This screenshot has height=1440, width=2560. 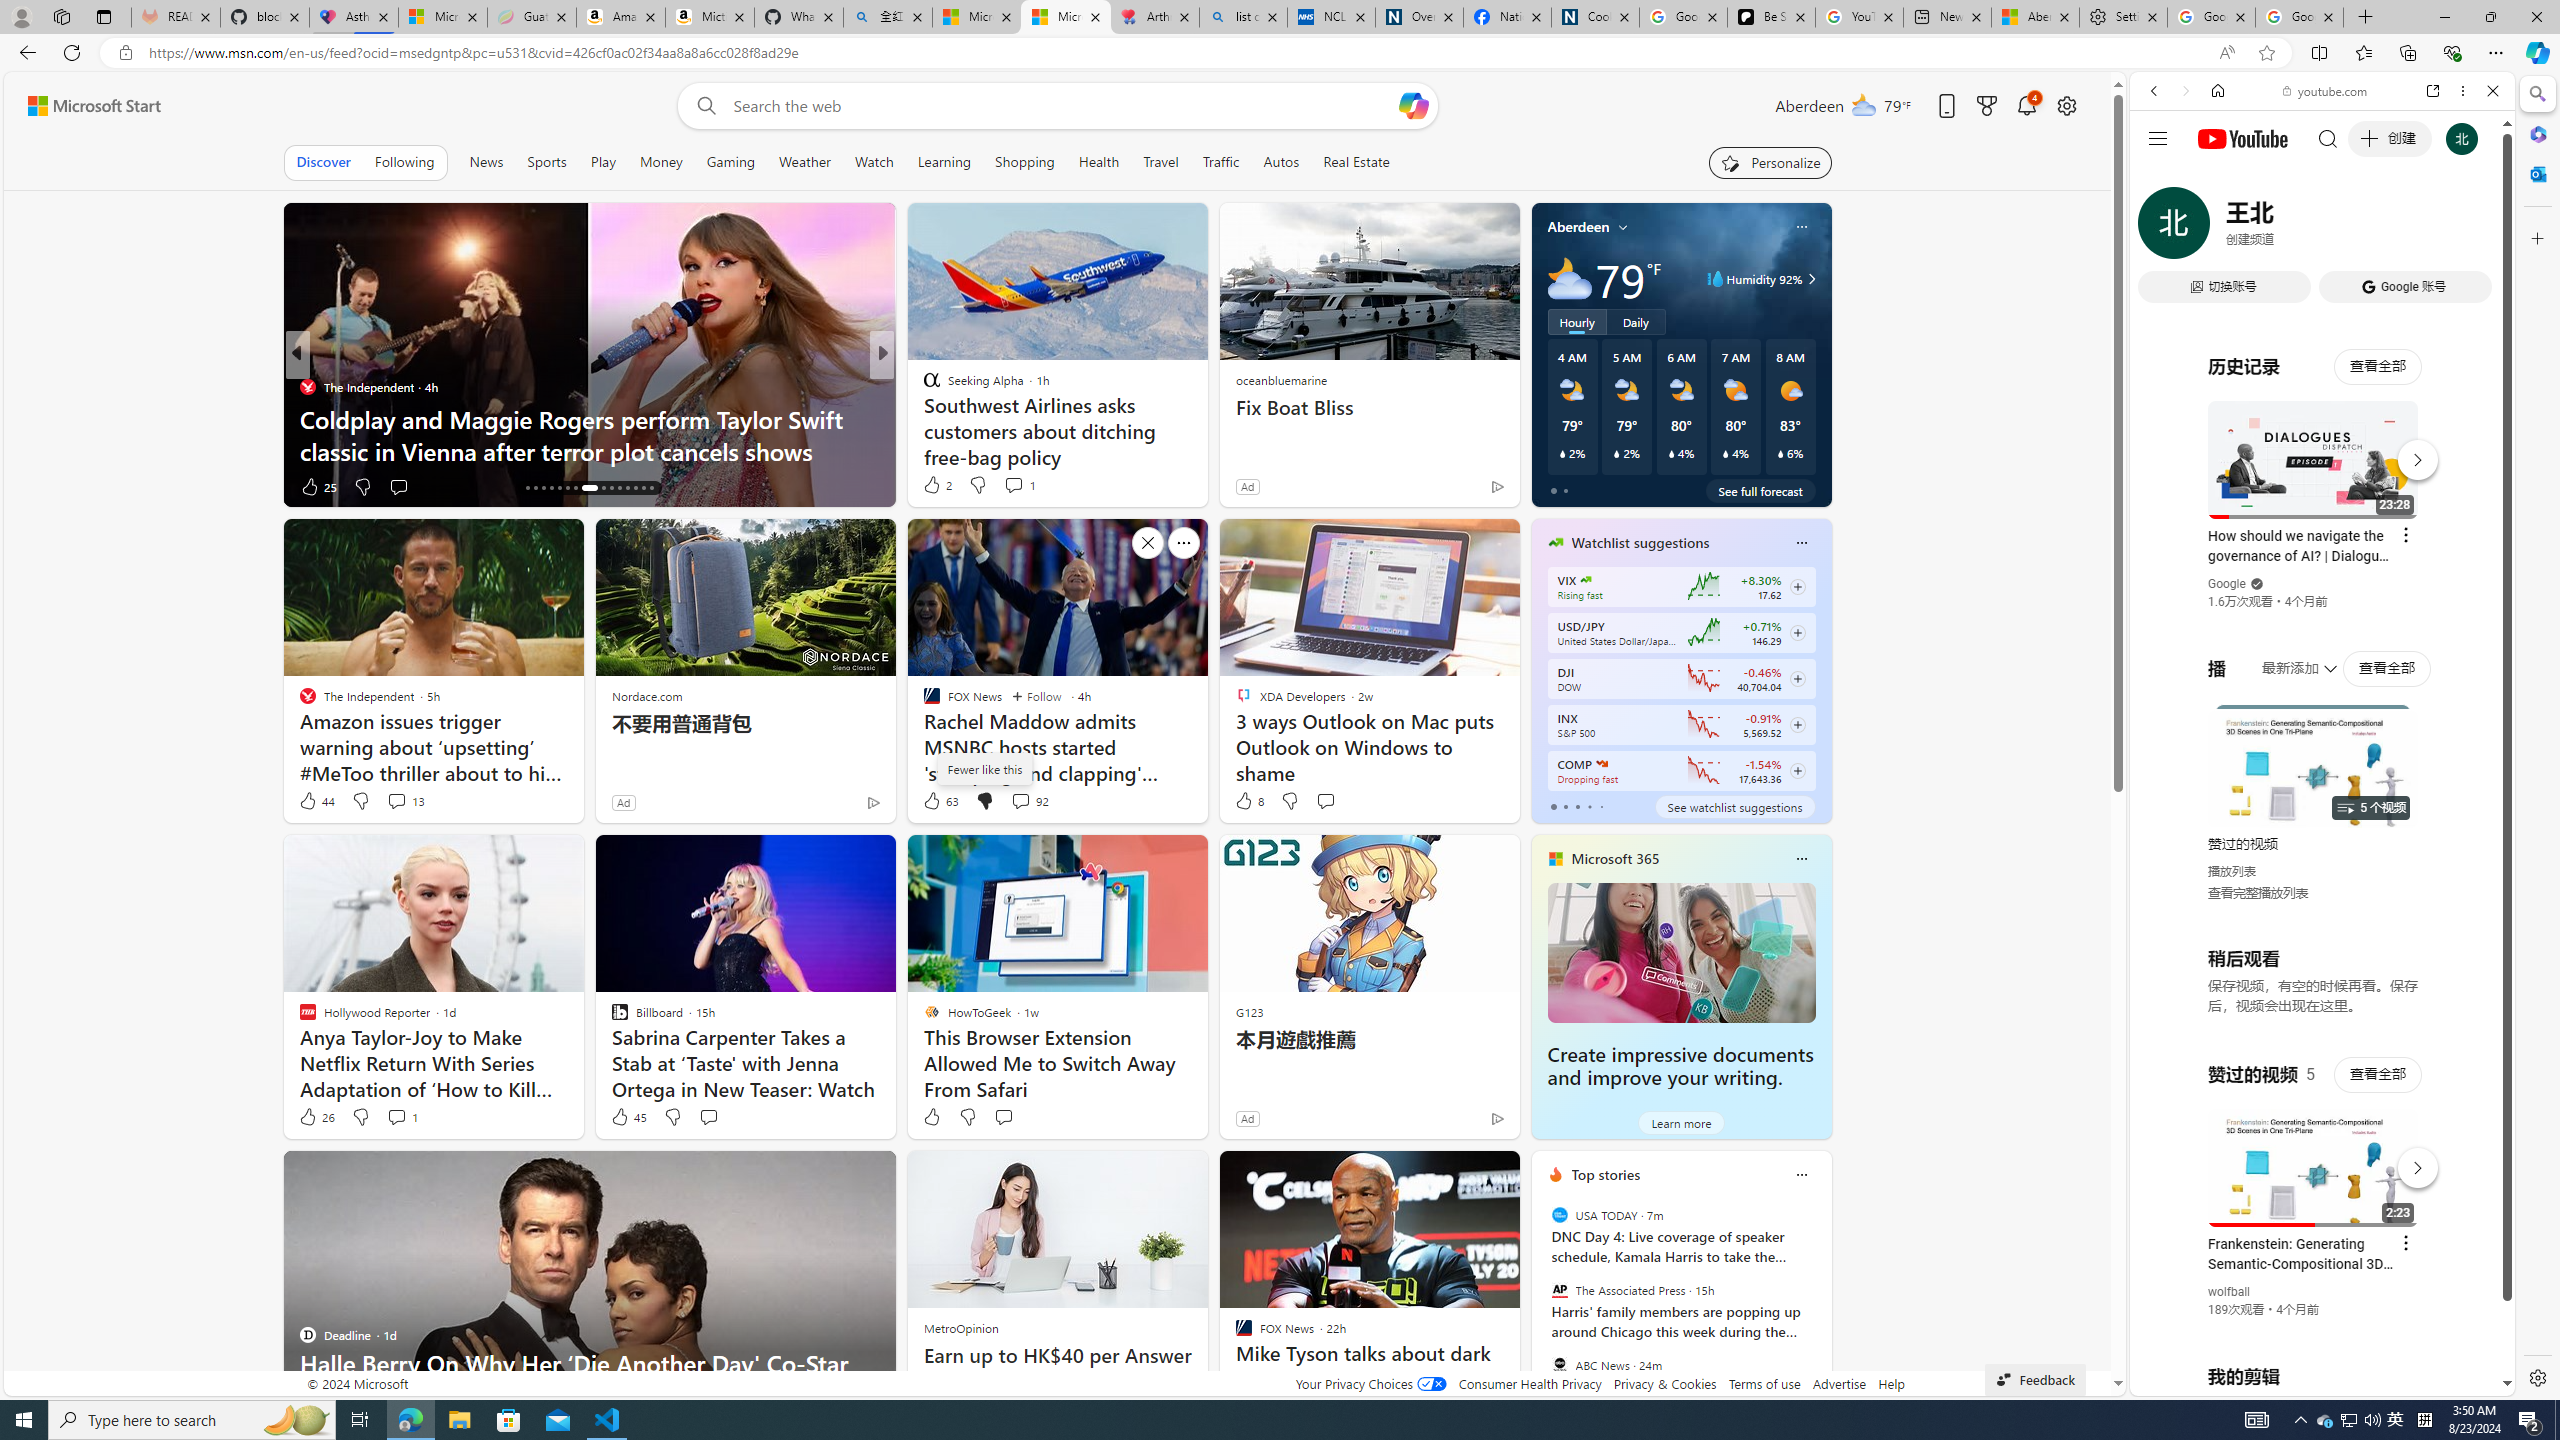 What do you see at coordinates (2470, 230) in the screenshot?
I see `Class: b_serphb` at bounding box center [2470, 230].